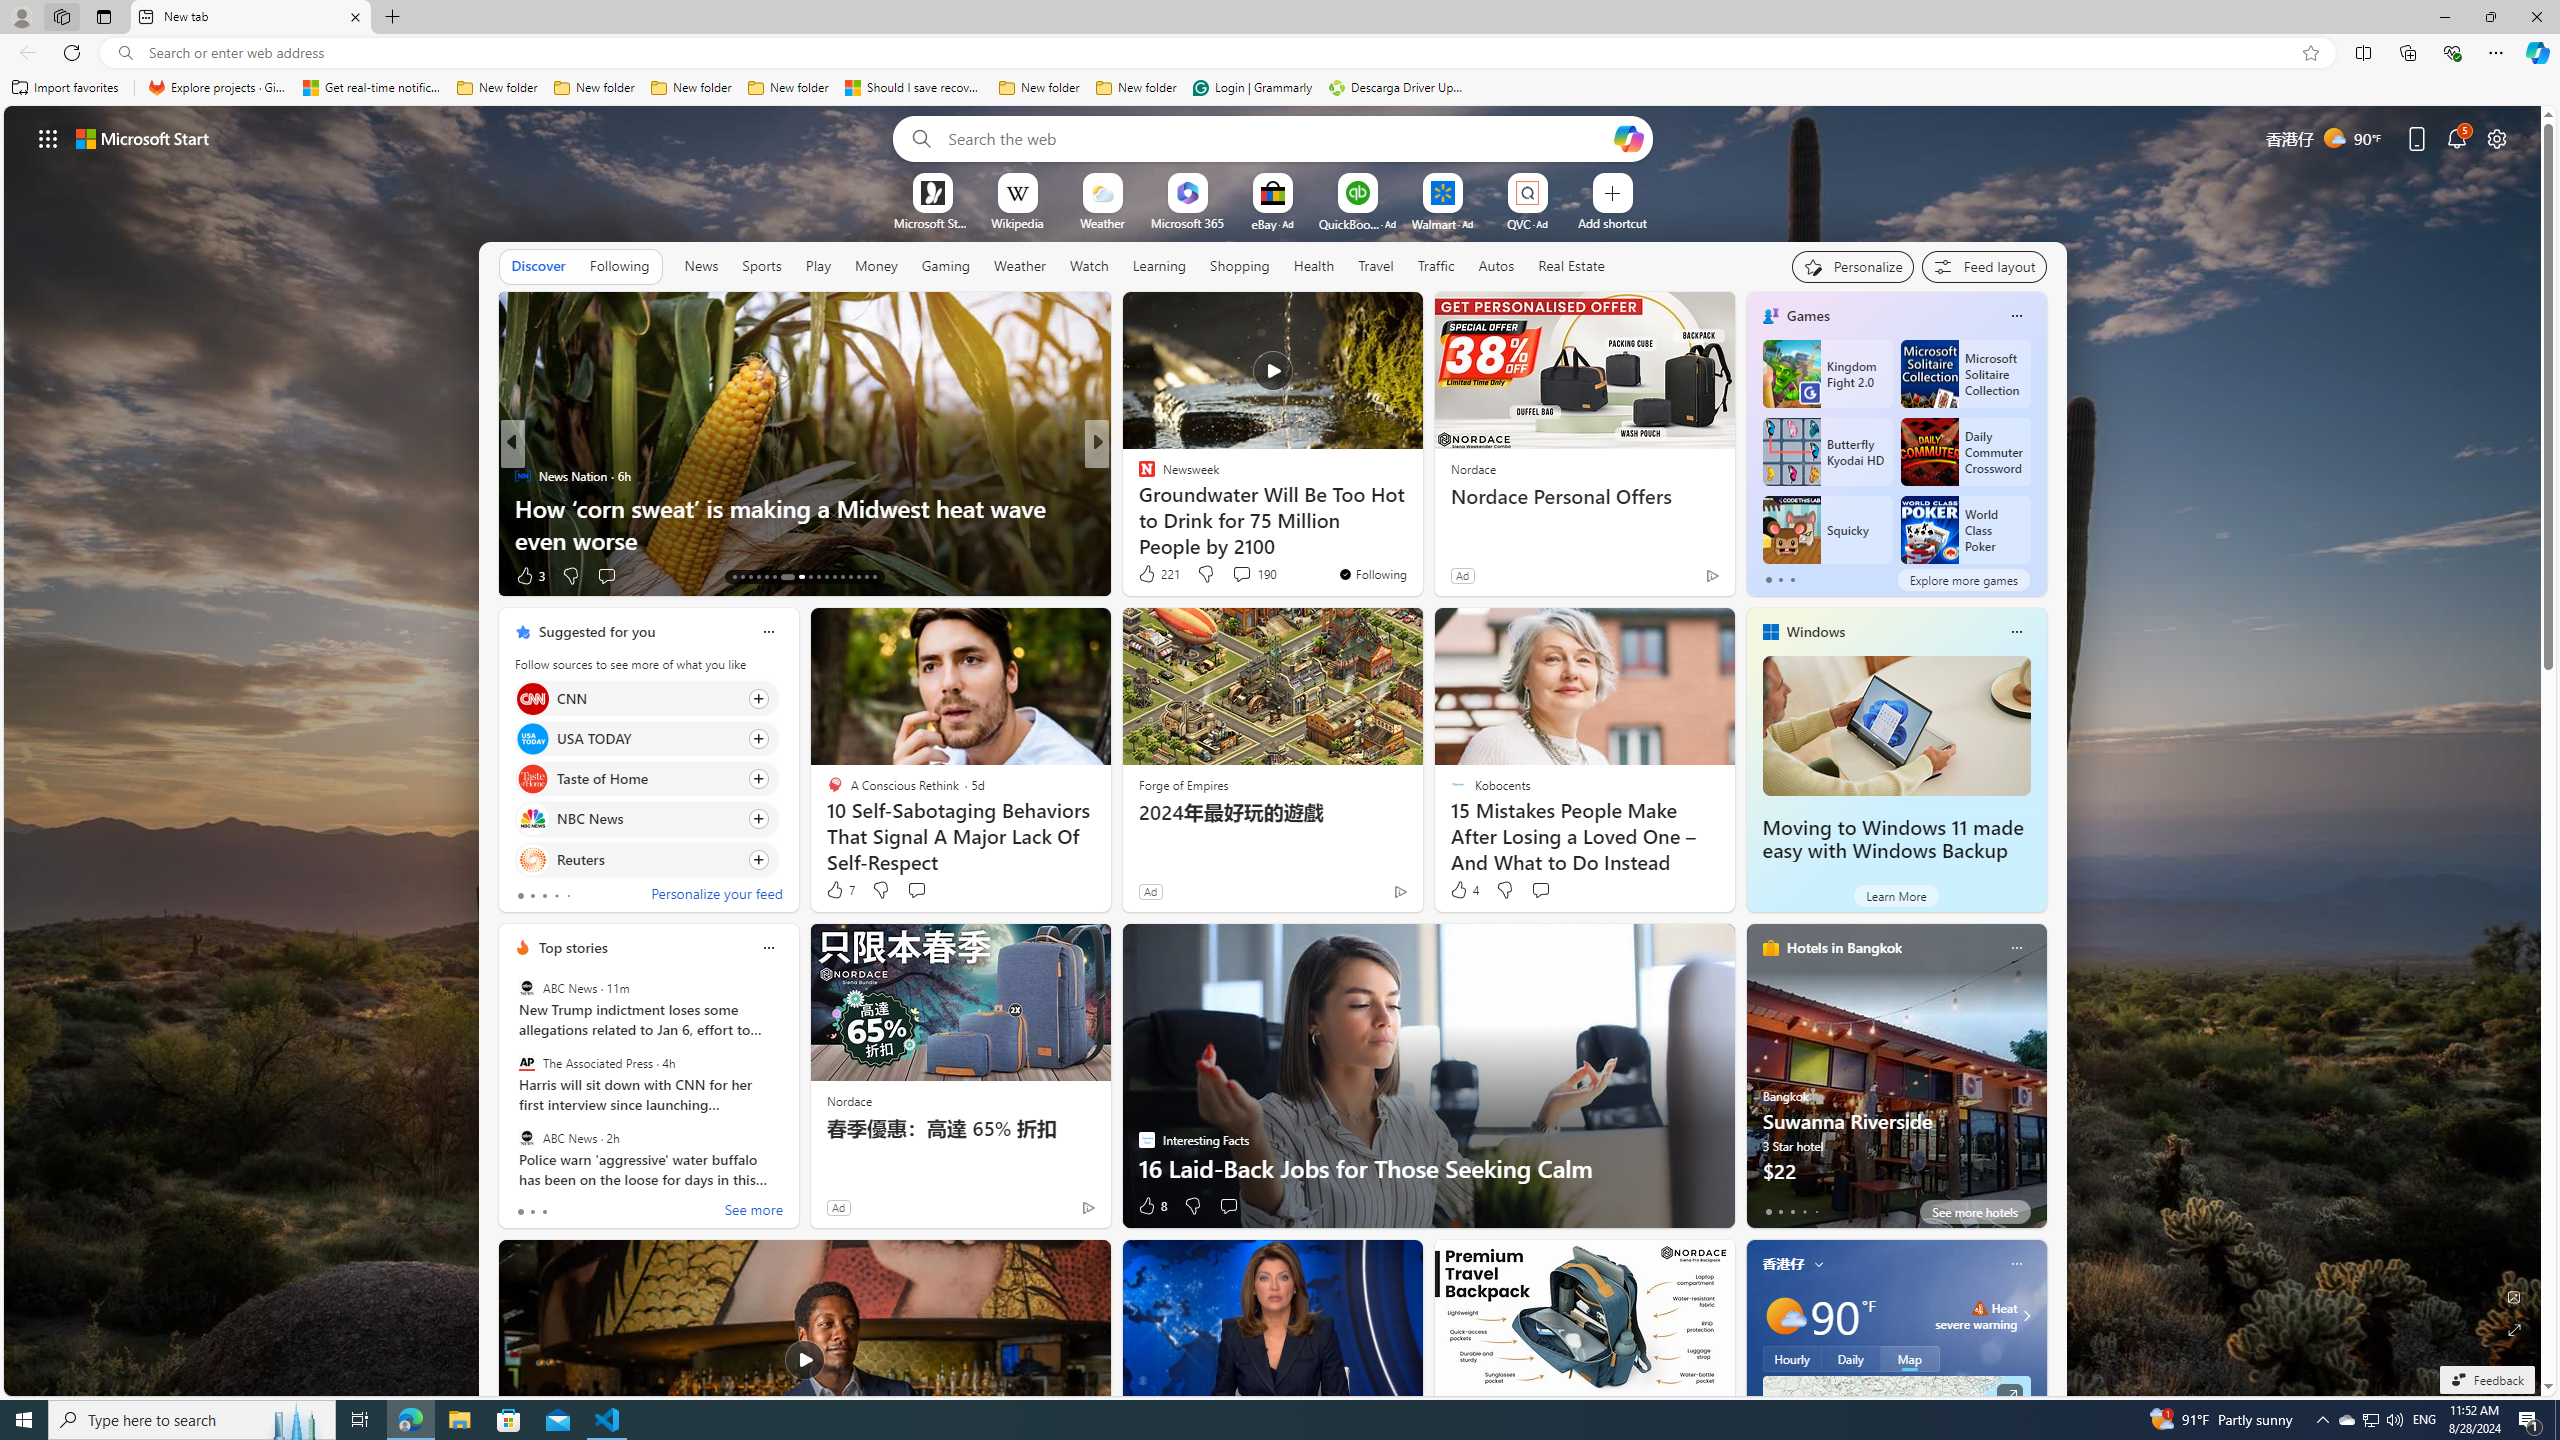 The image size is (2560, 1440). What do you see at coordinates (1611, 222) in the screenshot?
I see `Add a site` at bounding box center [1611, 222].